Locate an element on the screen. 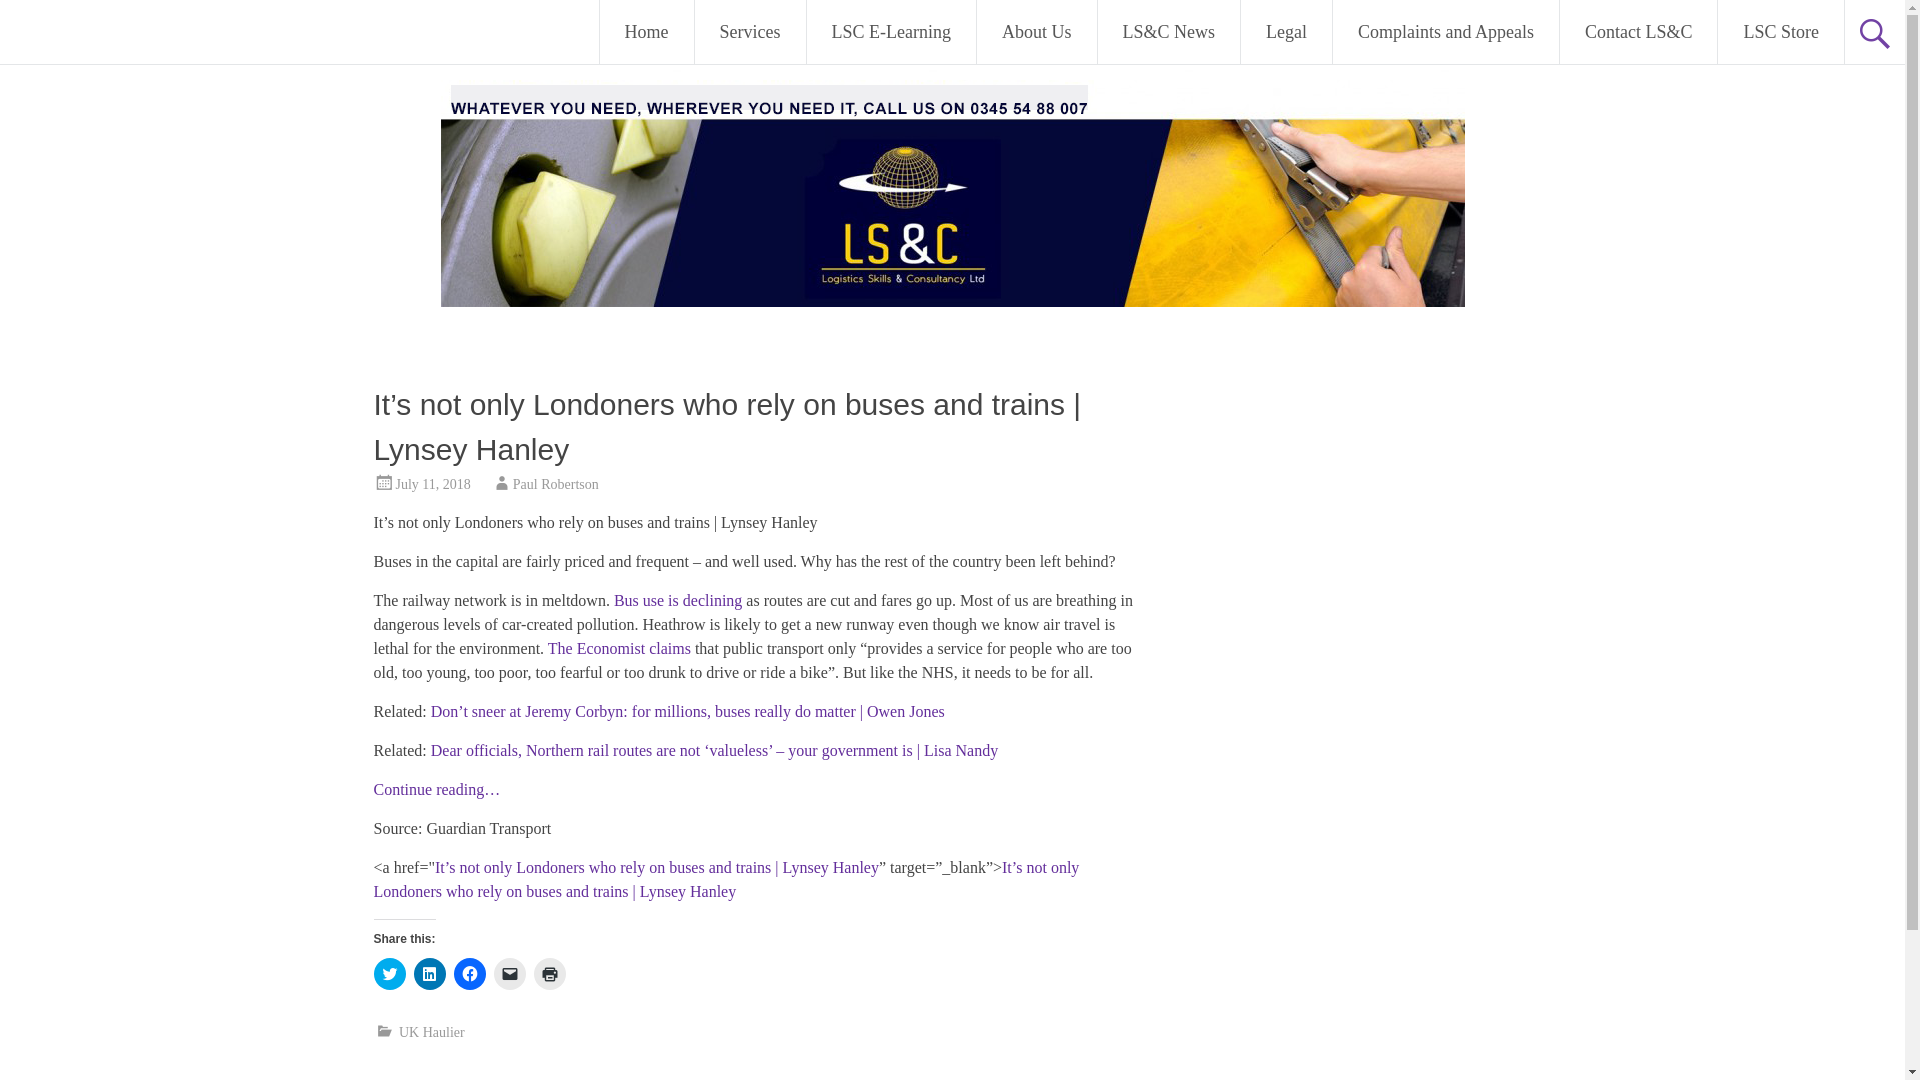  Click to share on Twitter is located at coordinates (390, 974).